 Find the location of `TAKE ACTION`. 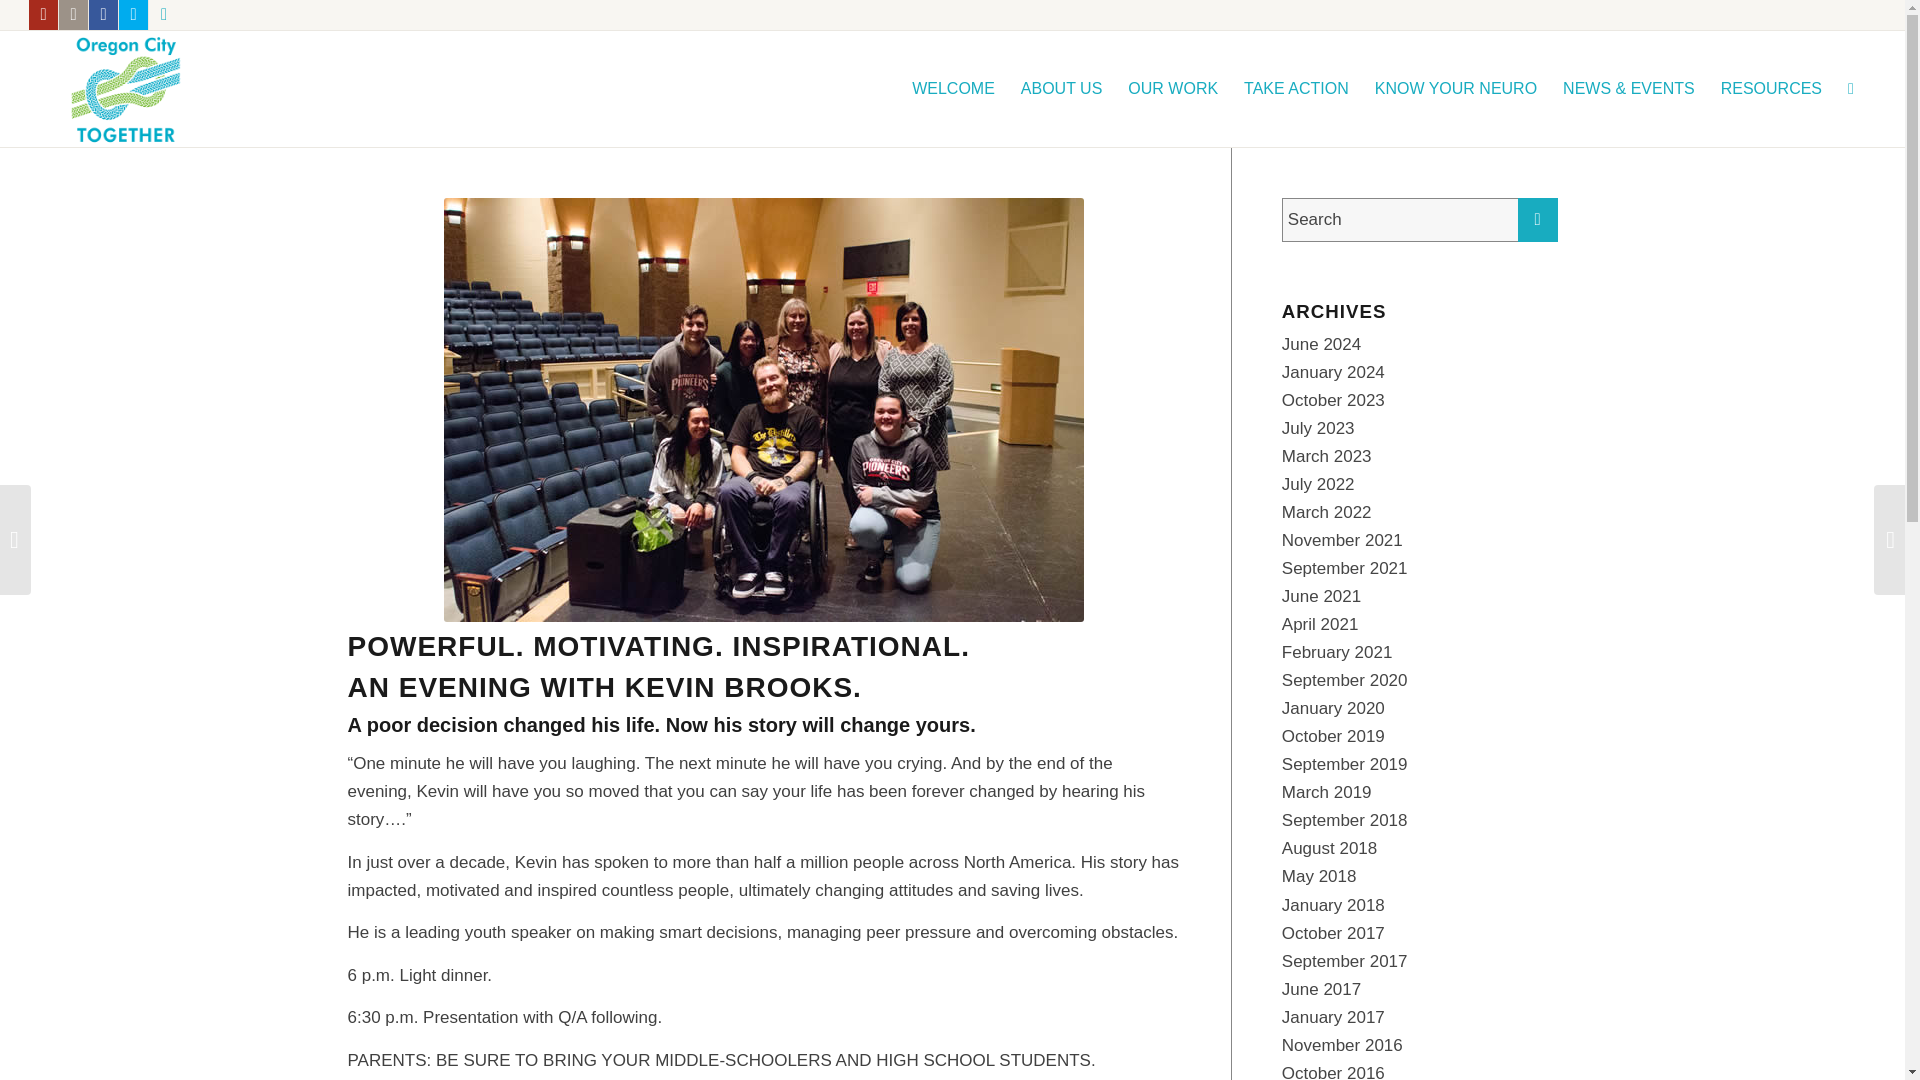

TAKE ACTION is located at coordinates (1296, 88).